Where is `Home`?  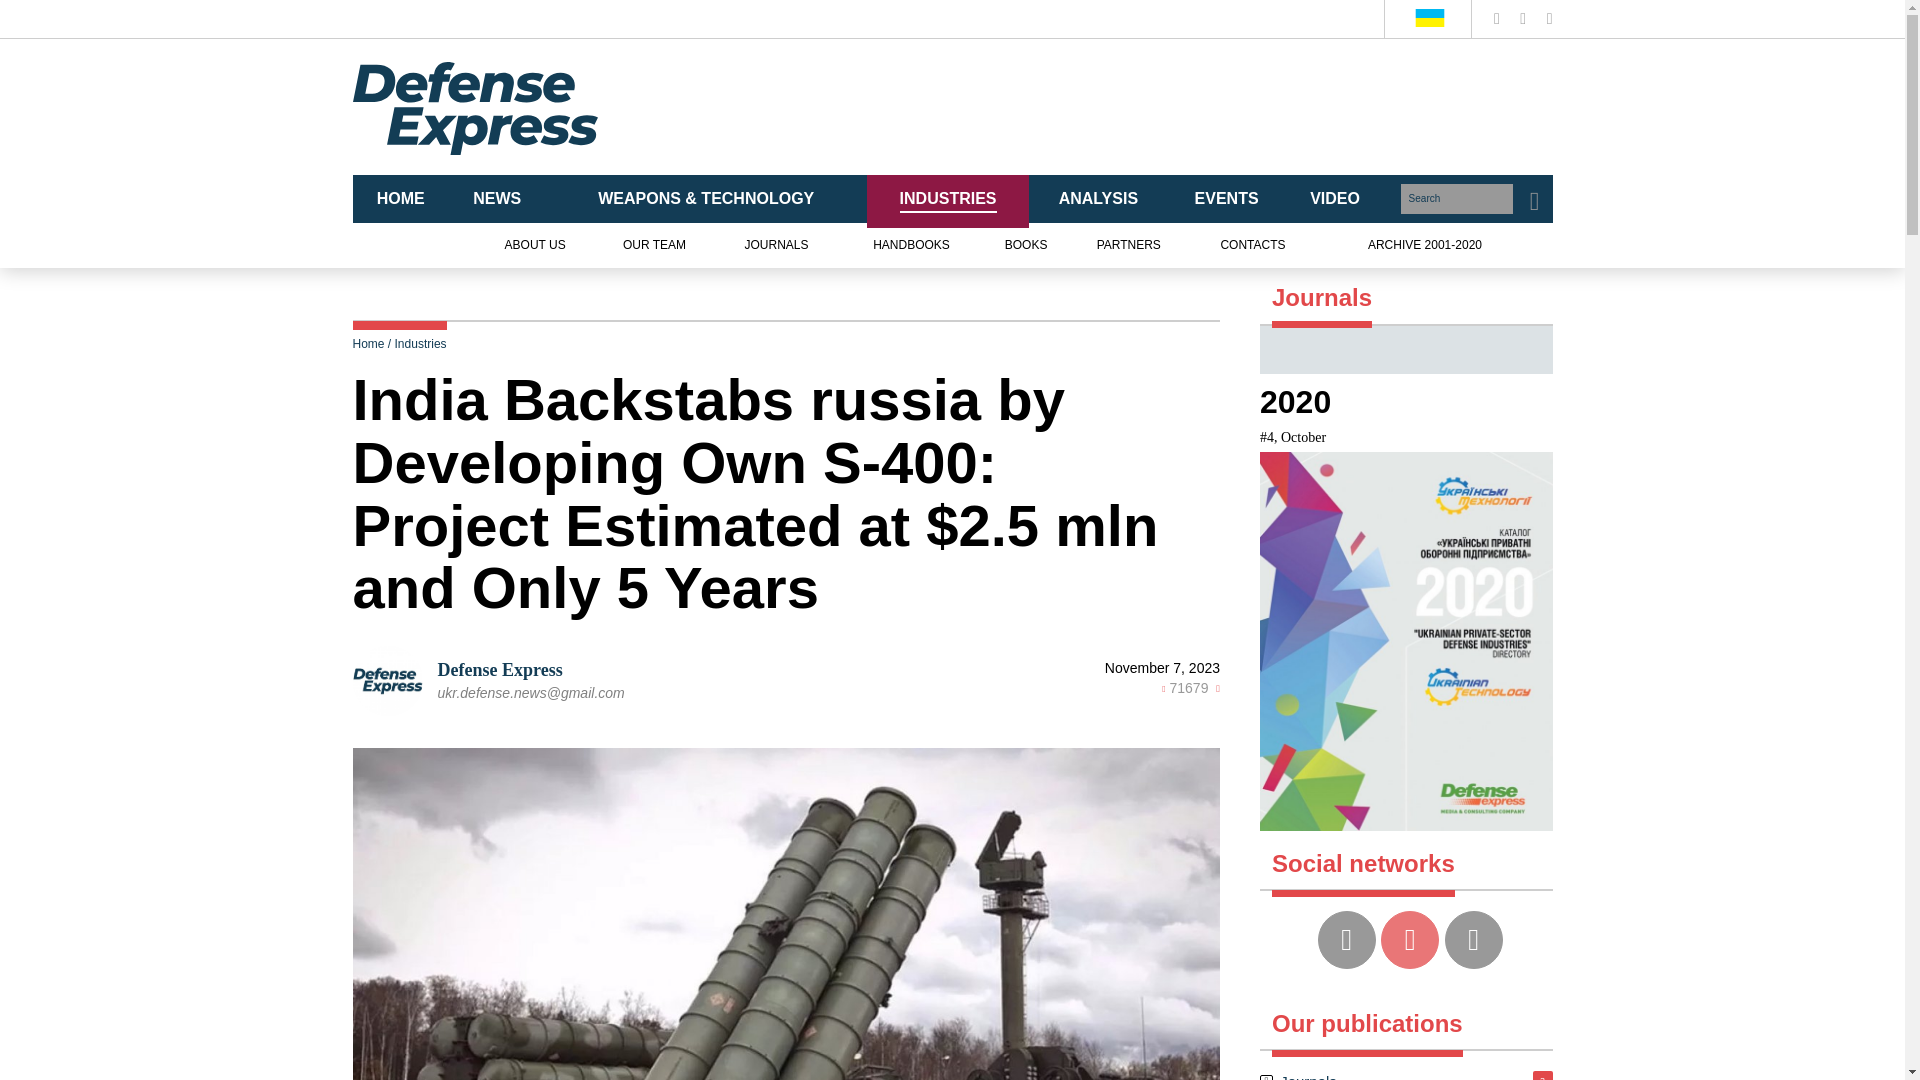 Home is located at coordinates (368, 344).